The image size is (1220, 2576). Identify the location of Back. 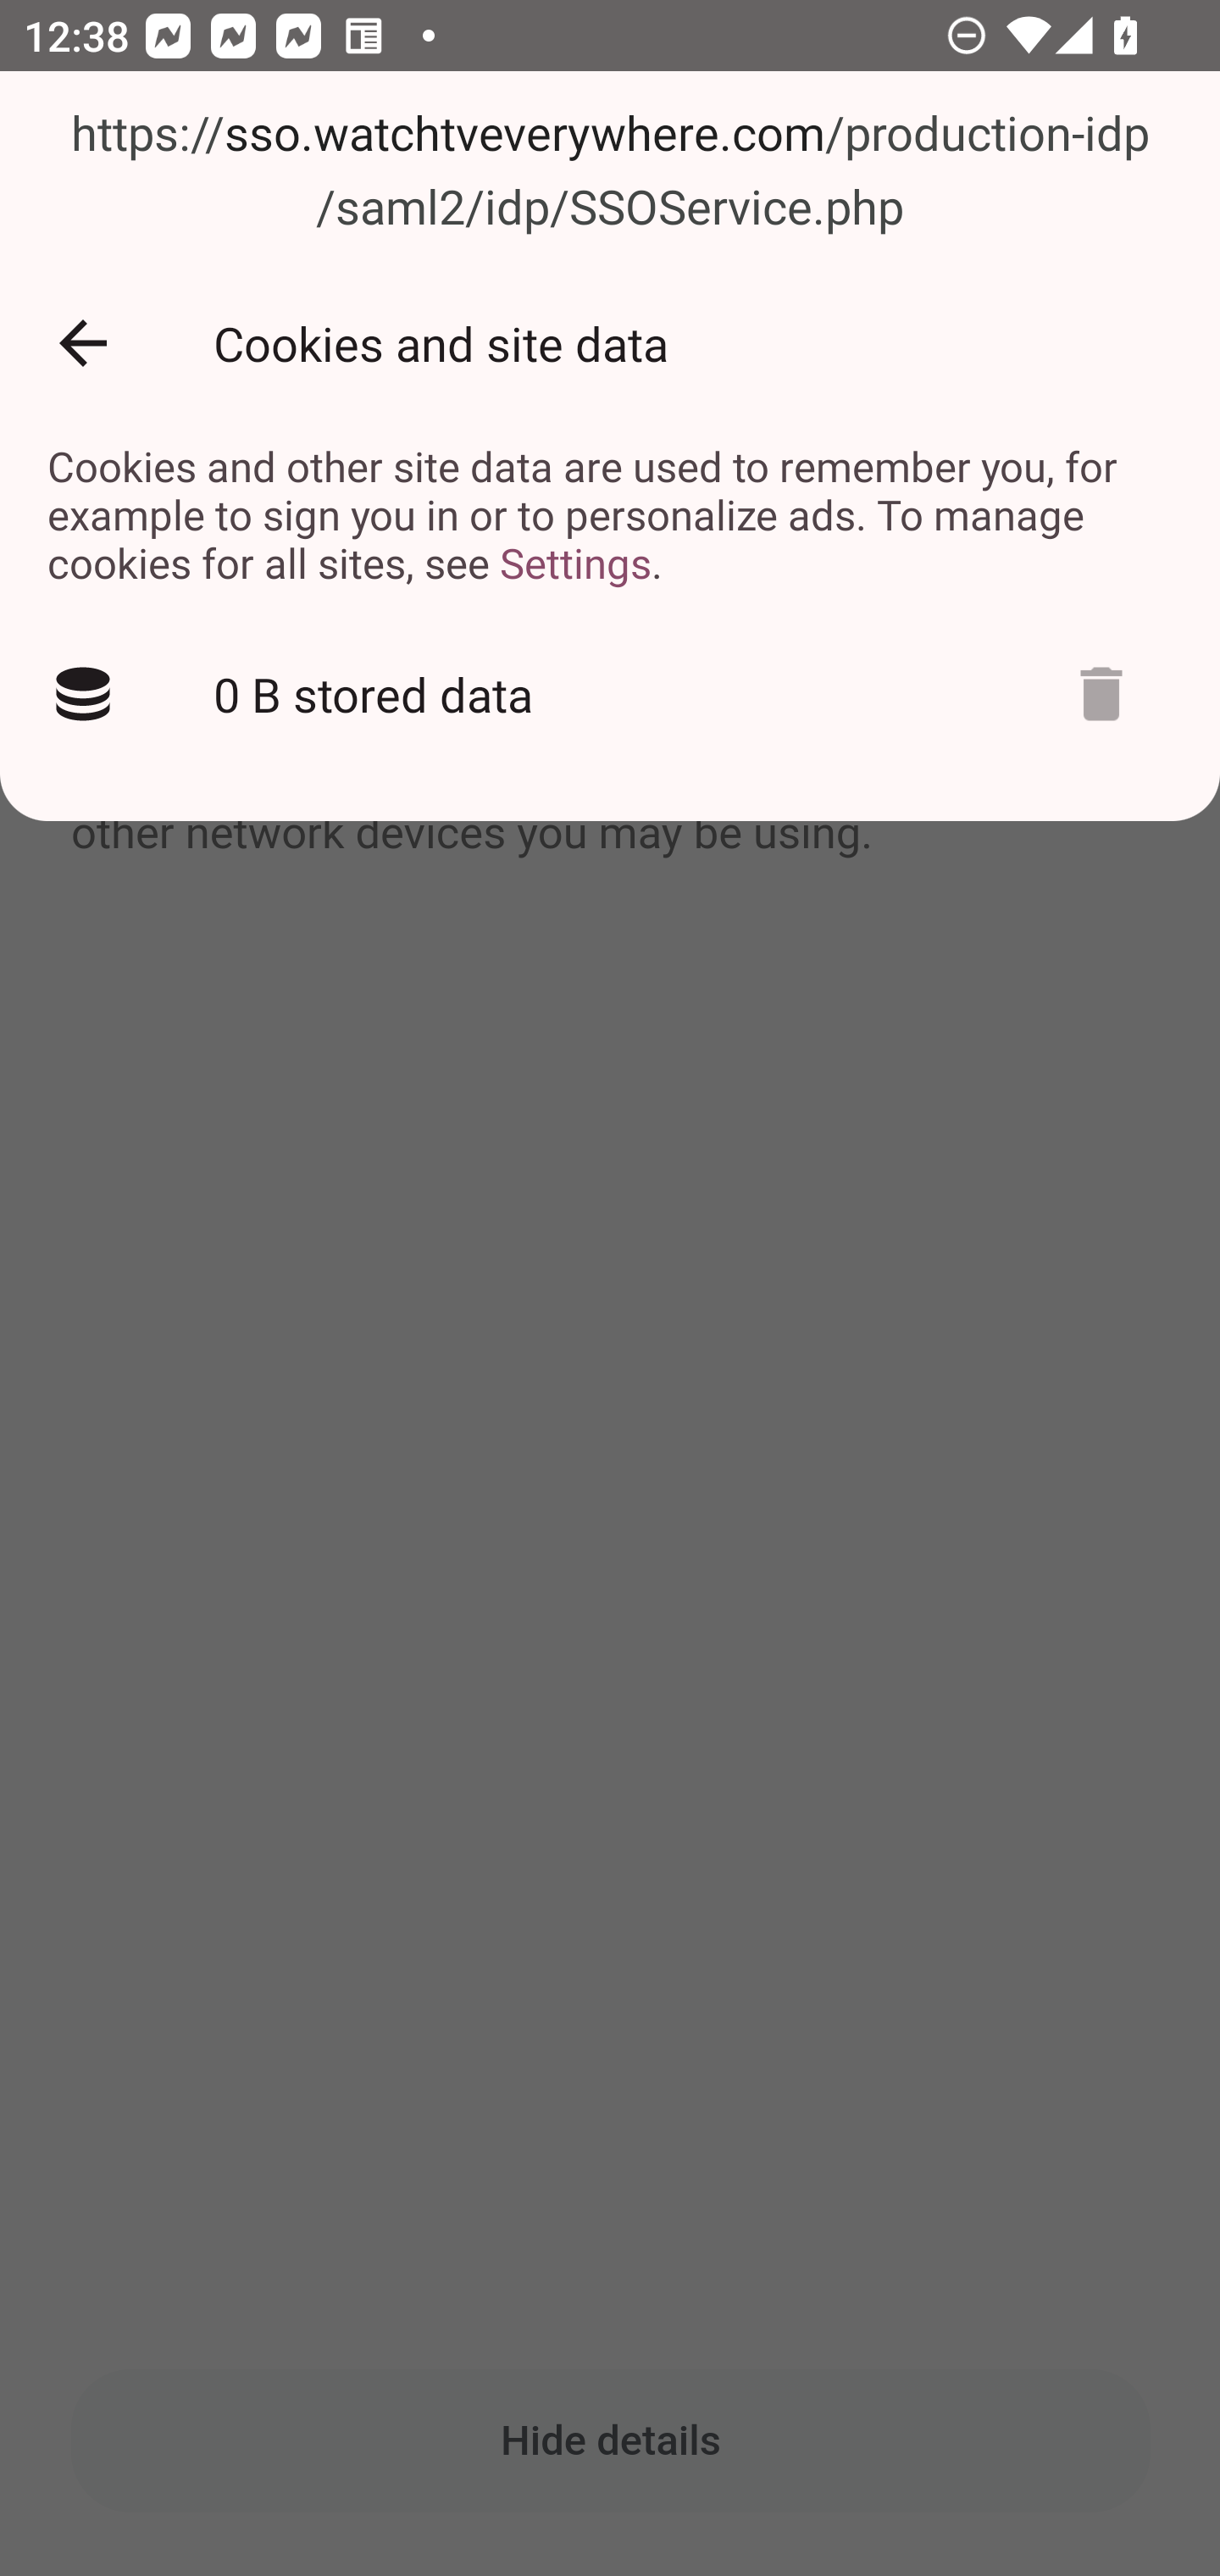
(83, 344).